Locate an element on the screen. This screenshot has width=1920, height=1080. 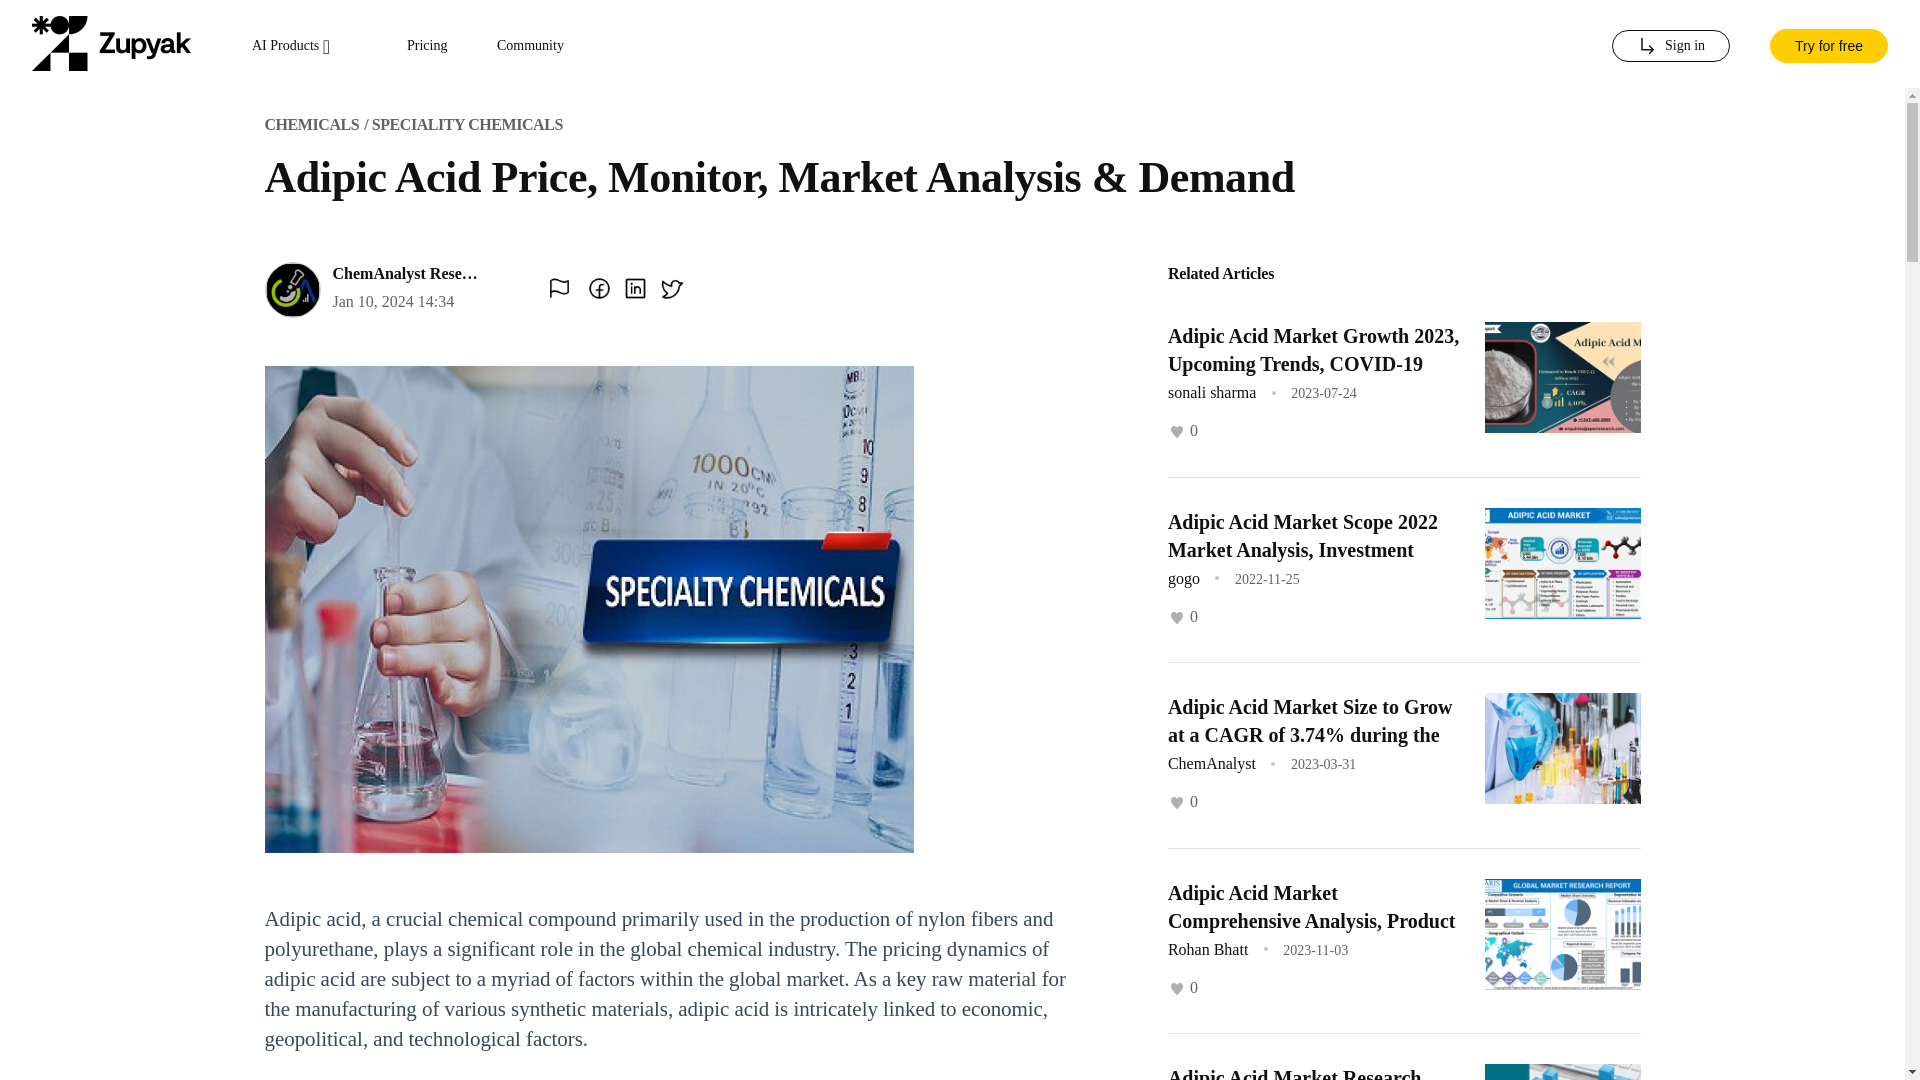
Community is located at coordinates (530, 46).